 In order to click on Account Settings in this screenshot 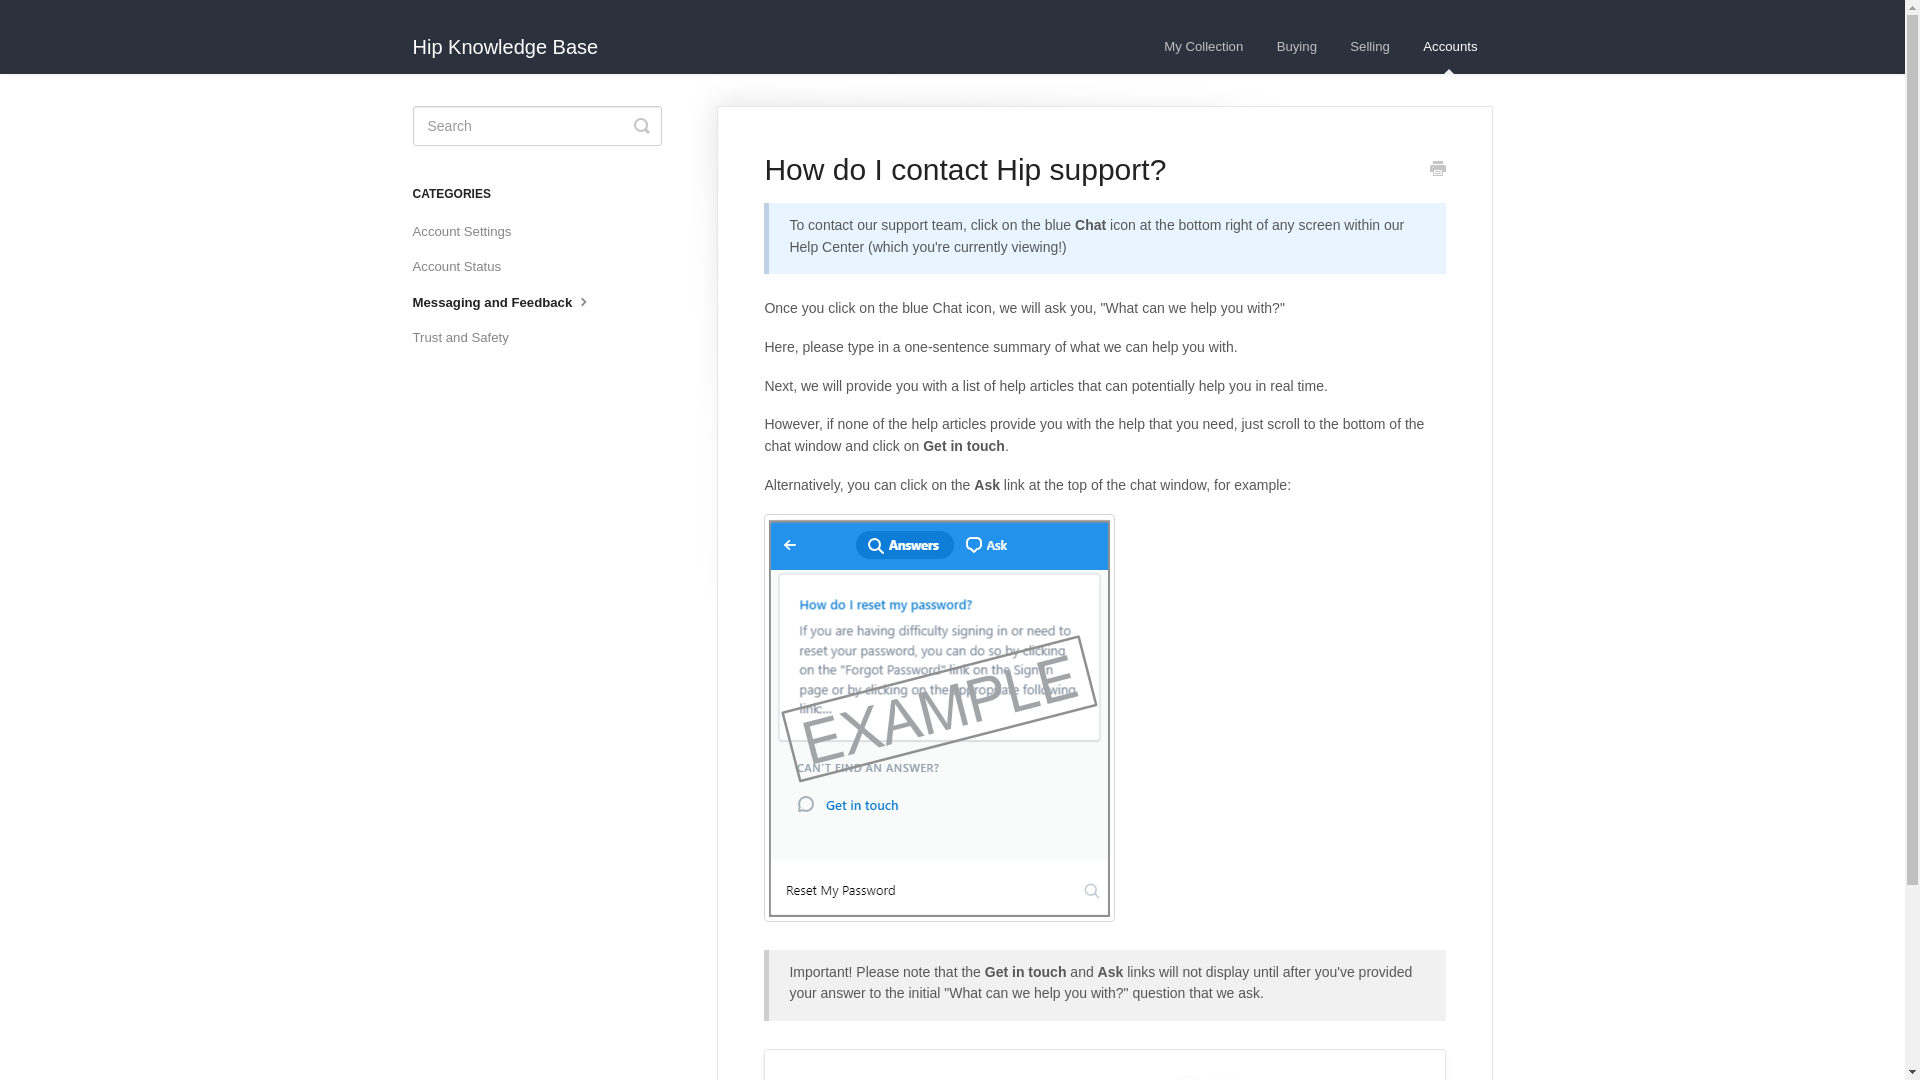, I will do `click(469, 232)`.